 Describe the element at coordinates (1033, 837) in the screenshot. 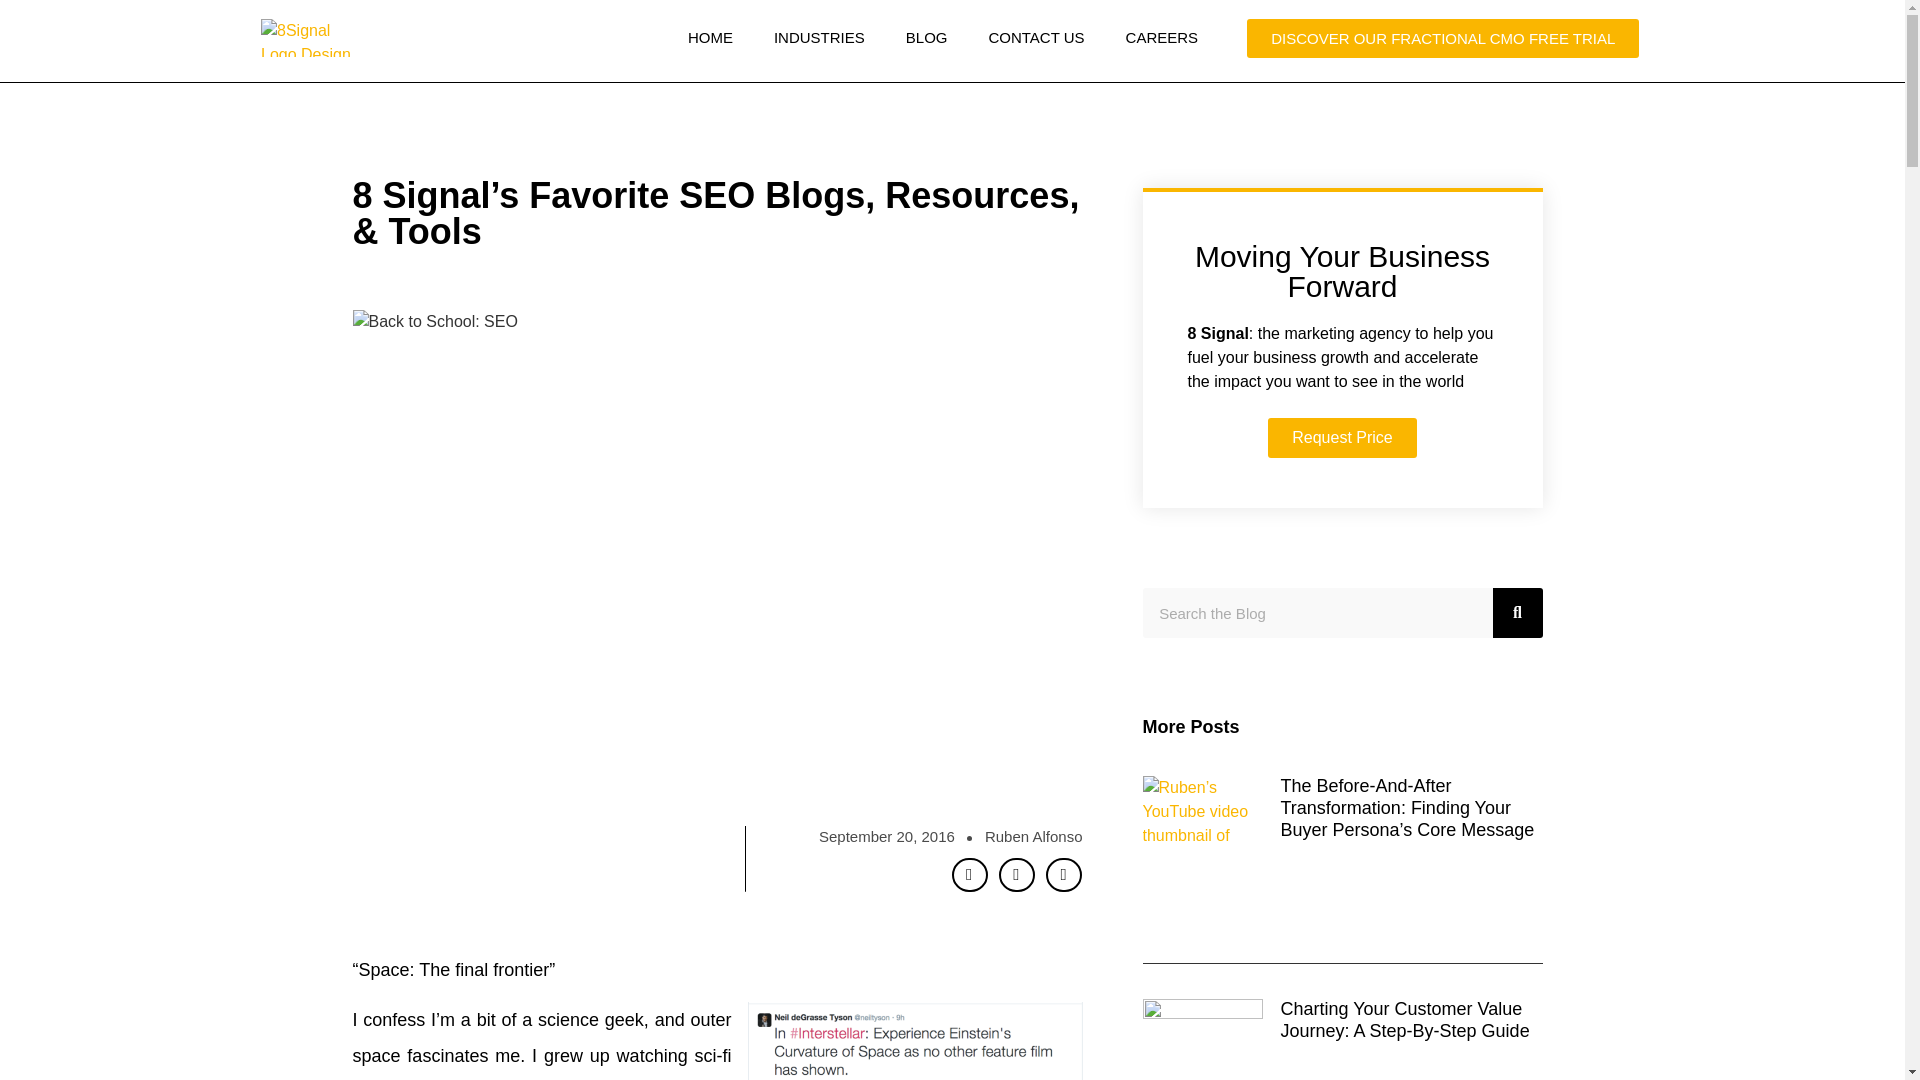

I see `Ruben Alfonso` at that location.